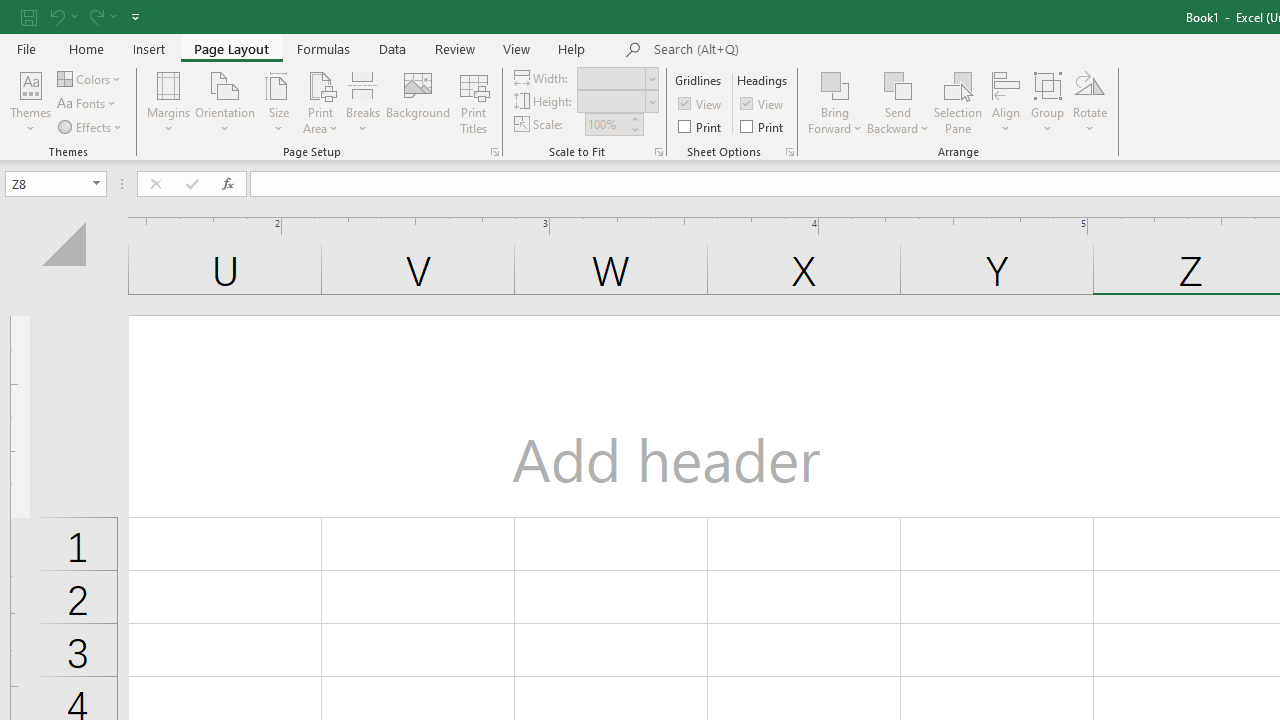 Image resolution: width=1280 pixels, height=720 pixels. Describe the element at coordinates (606, 124) in the screenshot. I see `Scale` at that location.